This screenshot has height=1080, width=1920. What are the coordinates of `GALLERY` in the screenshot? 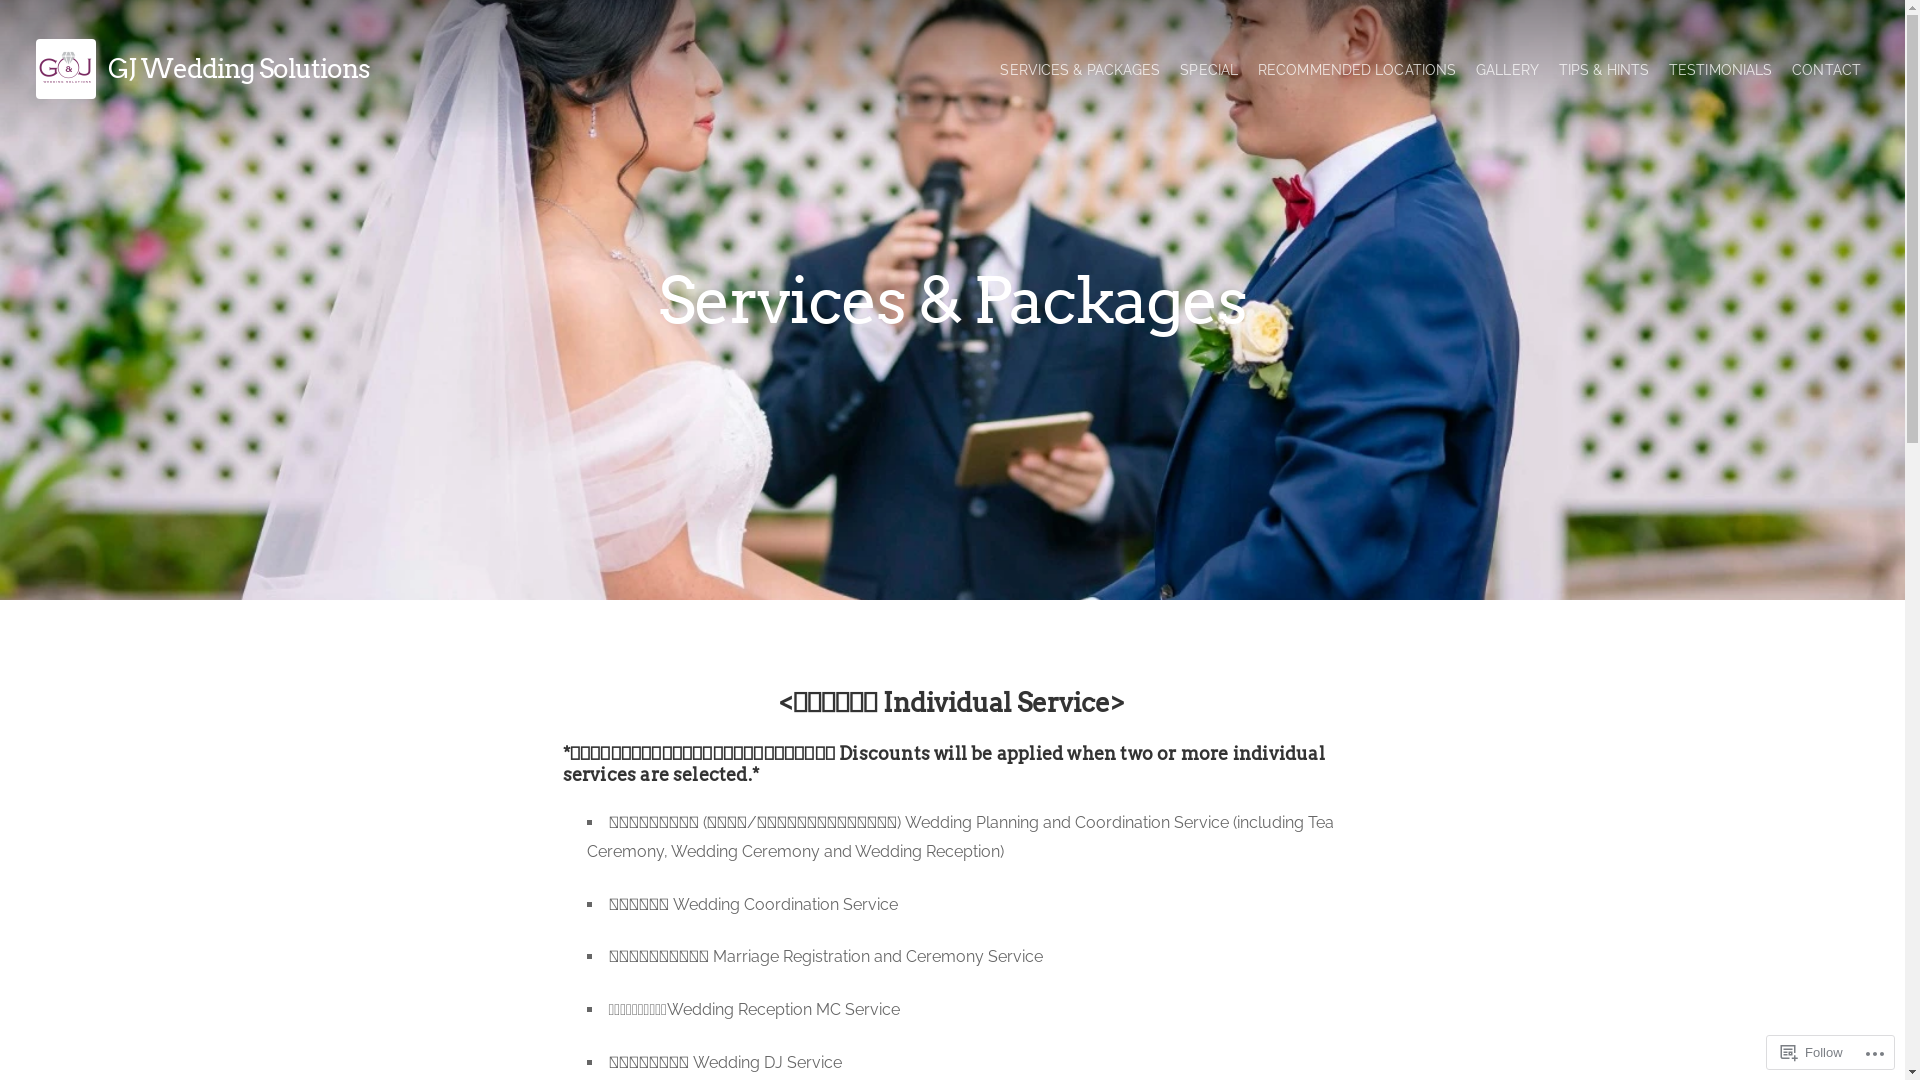 It's located at (1508, 70).